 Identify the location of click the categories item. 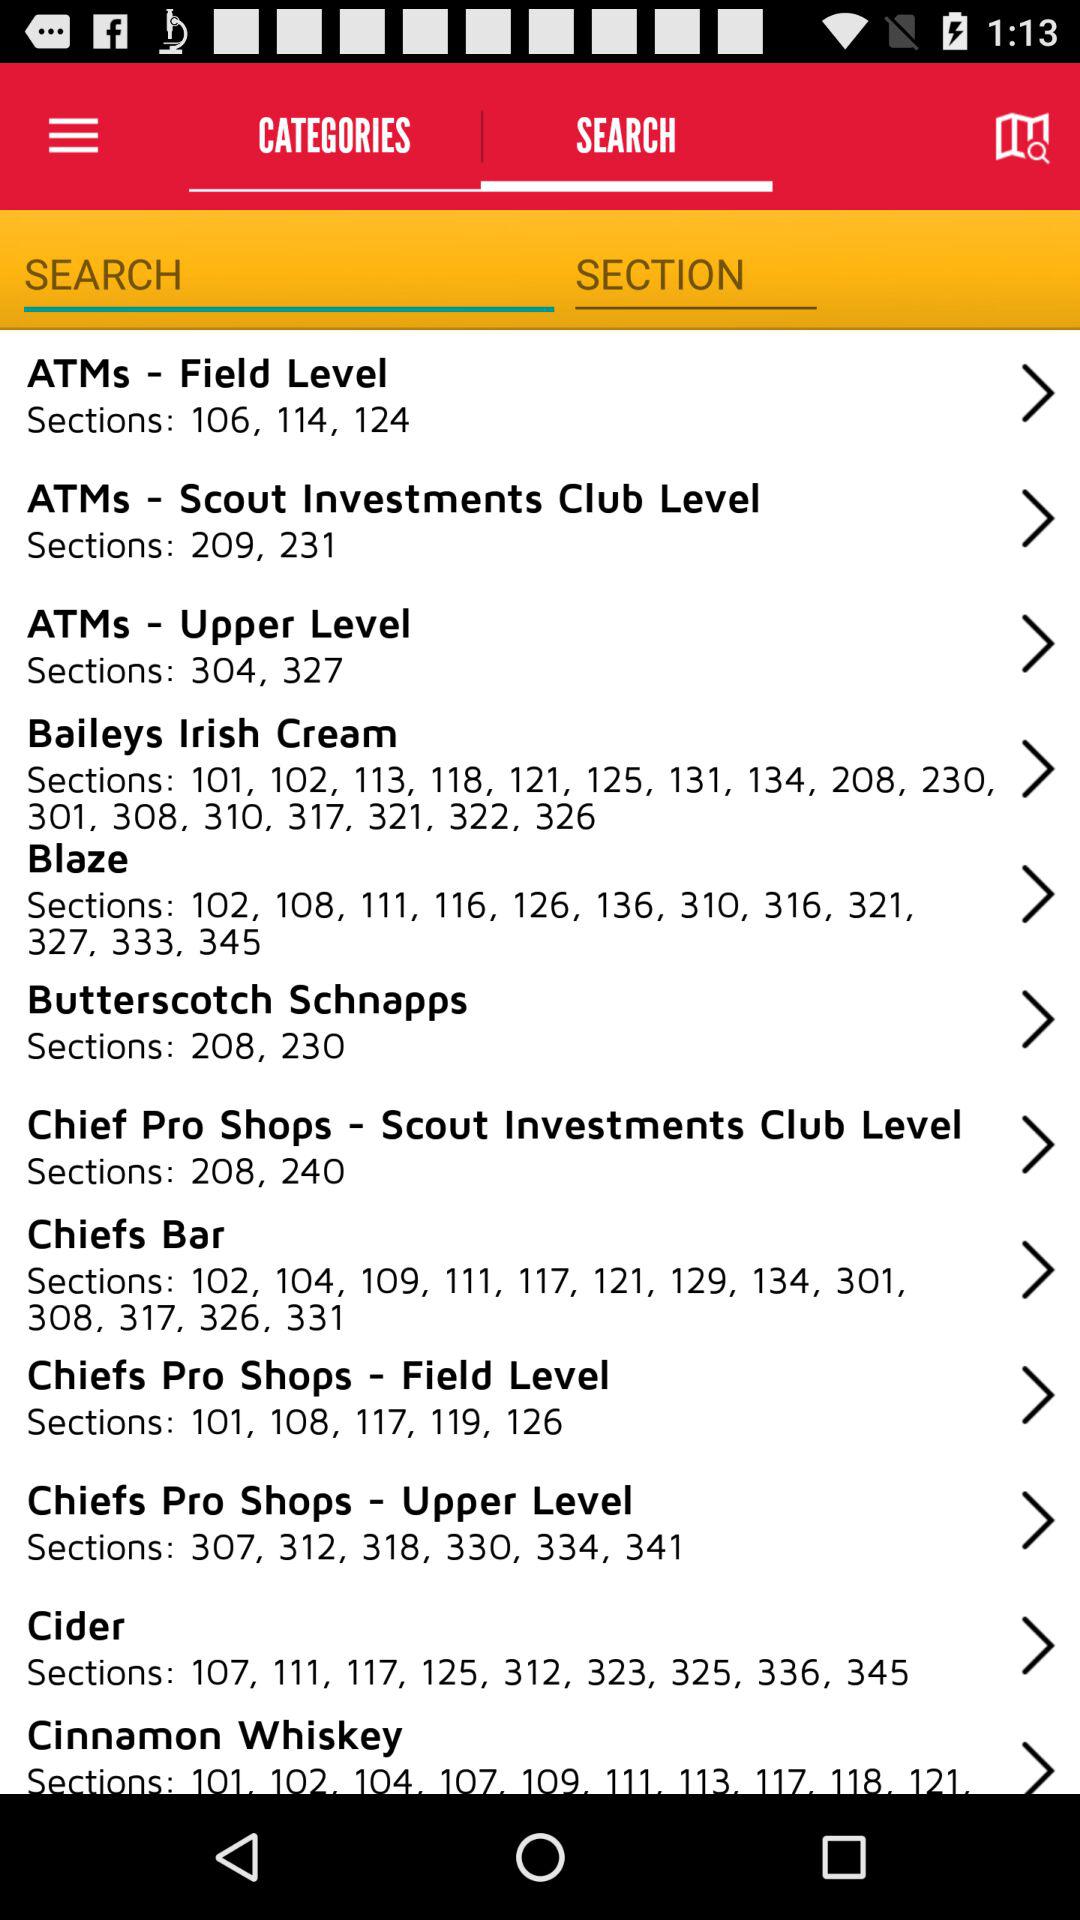
(334, 136).